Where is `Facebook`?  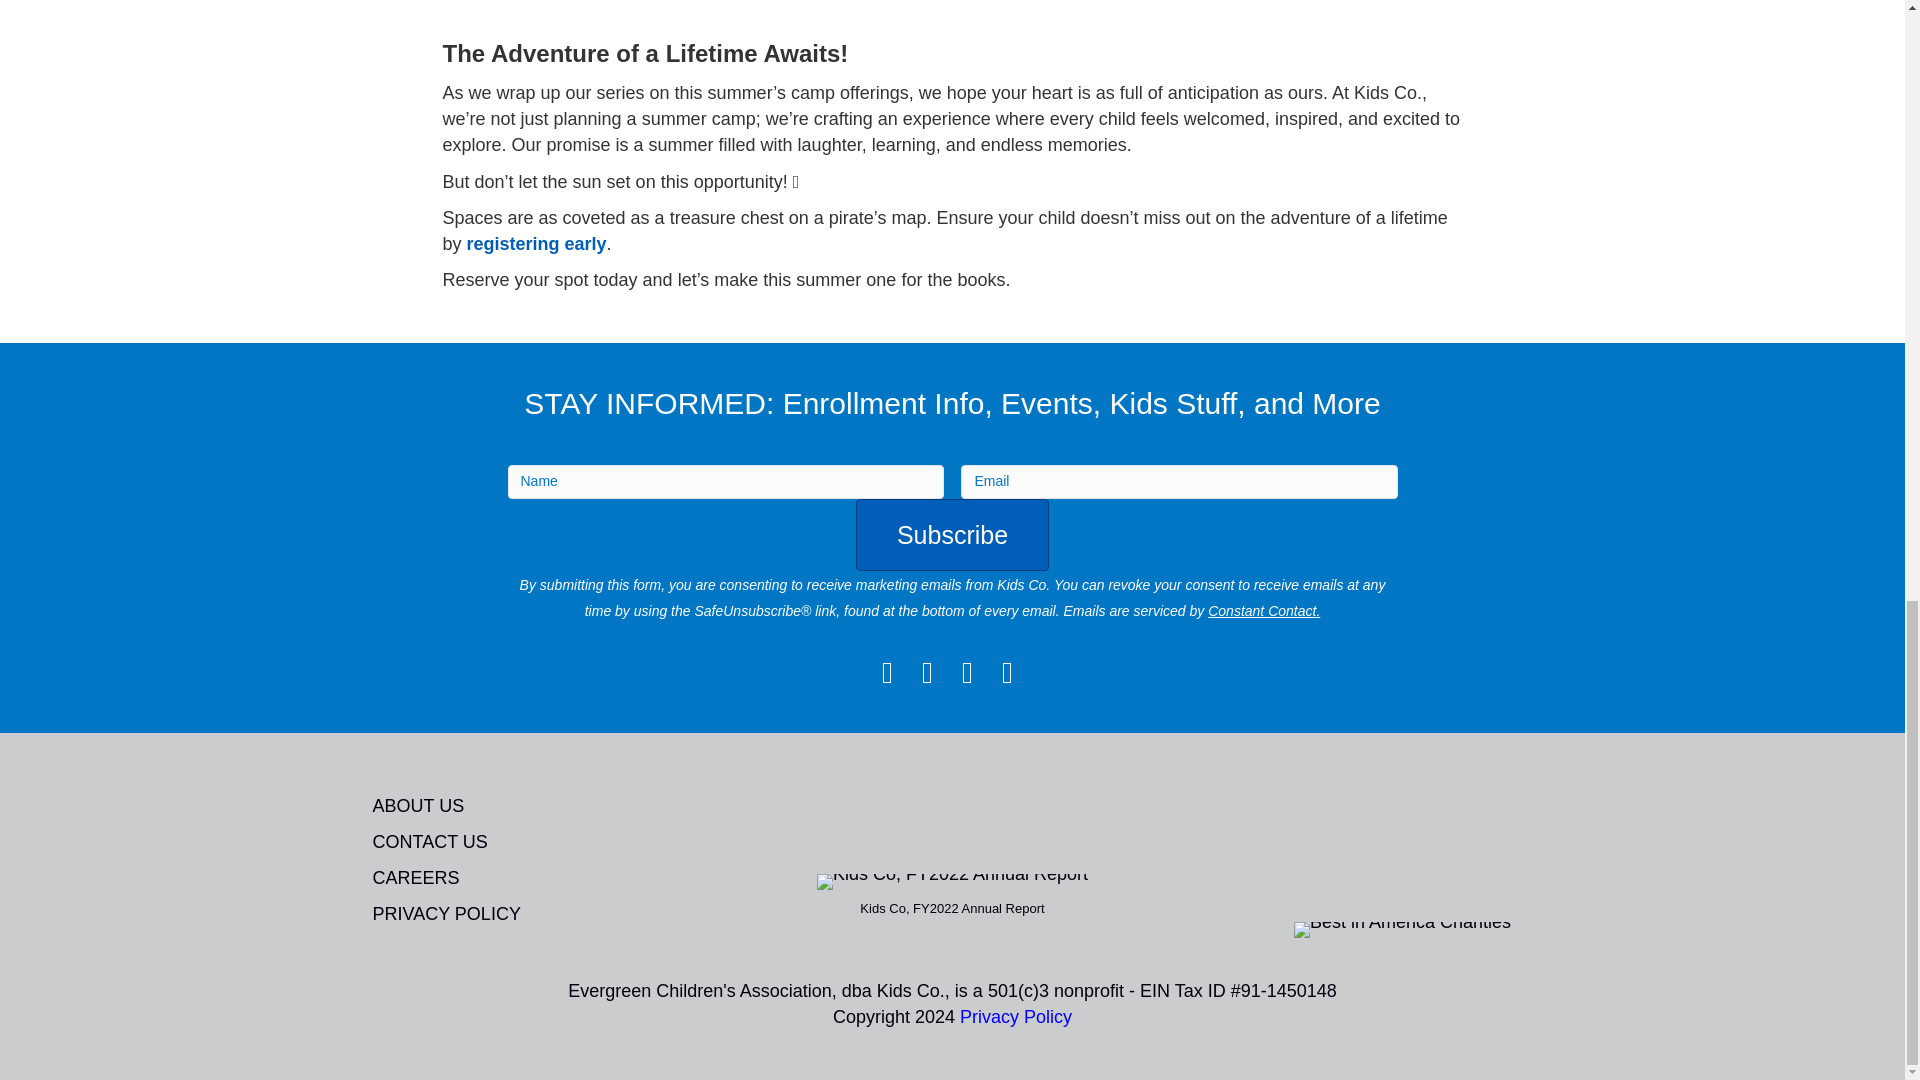 Facebook is located at coordinates (888, 673).